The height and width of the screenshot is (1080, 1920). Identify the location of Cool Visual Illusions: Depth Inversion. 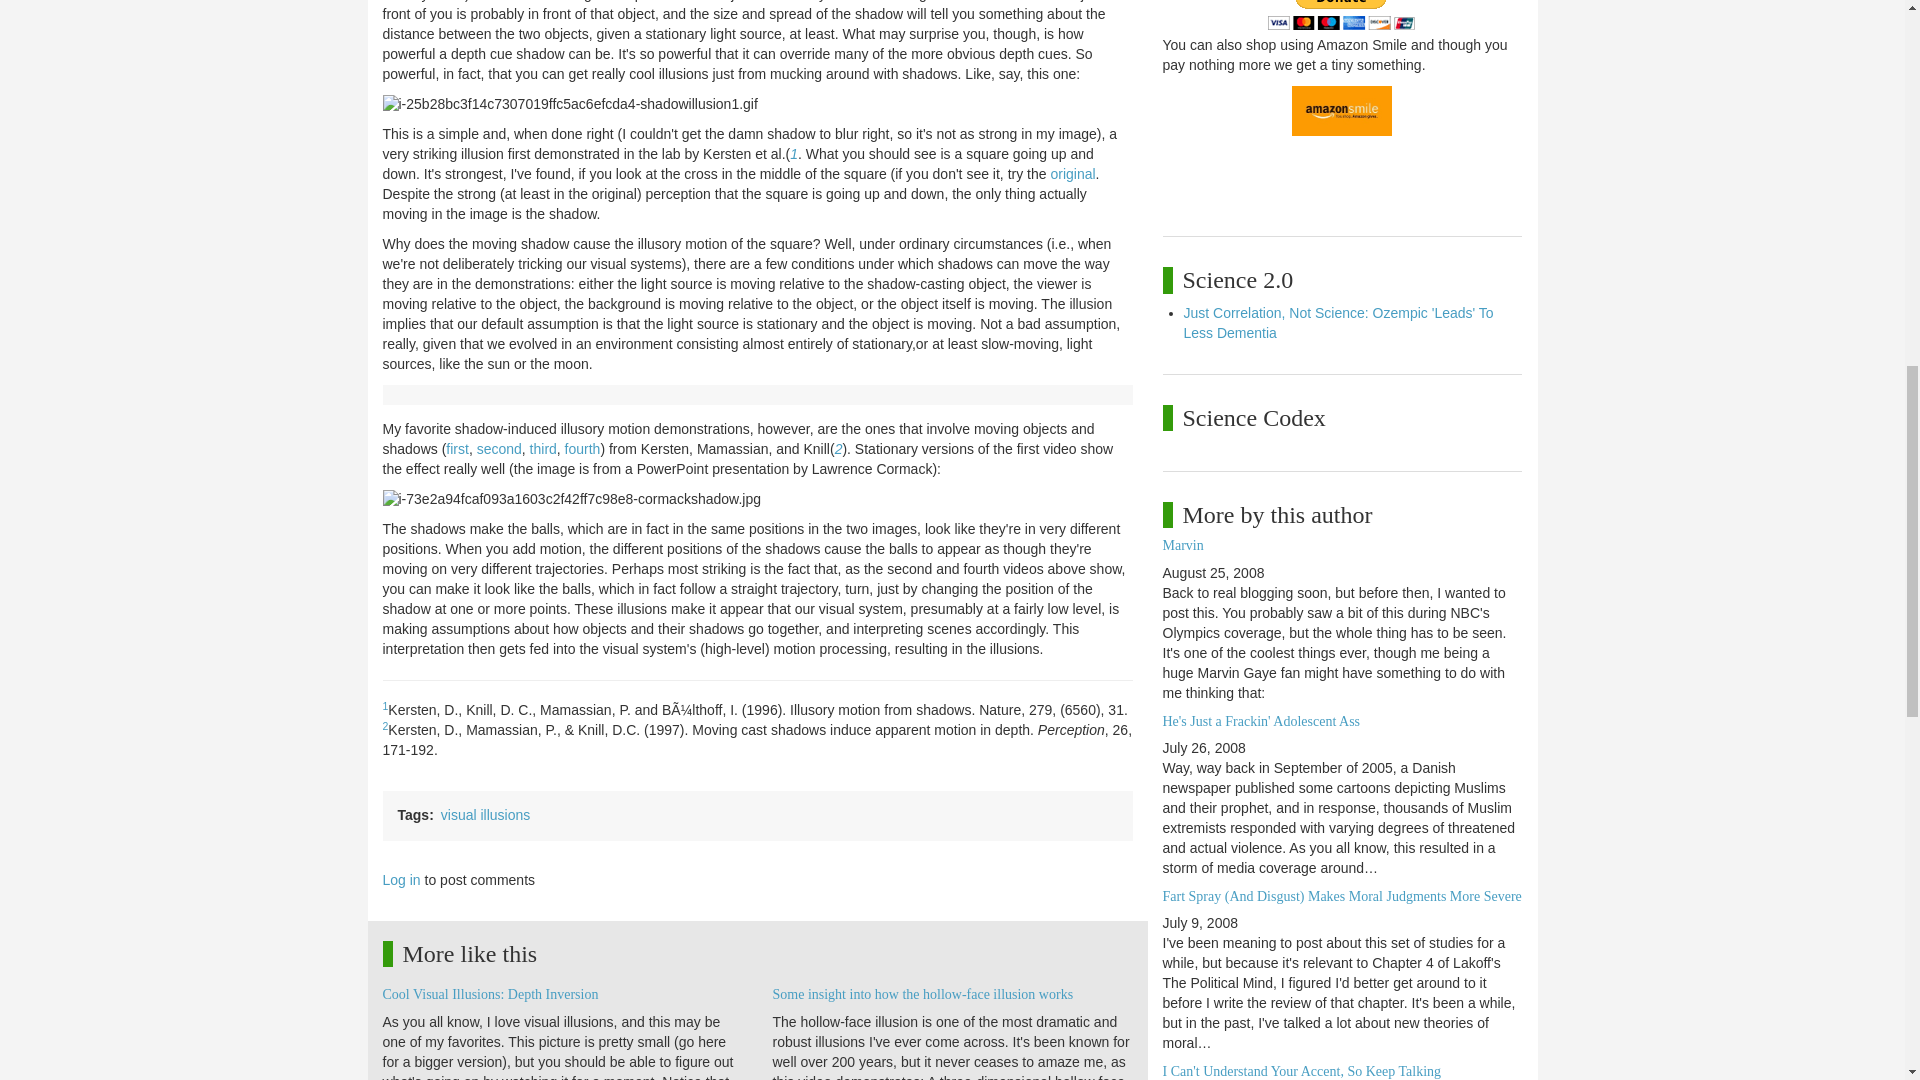
(490, 994).